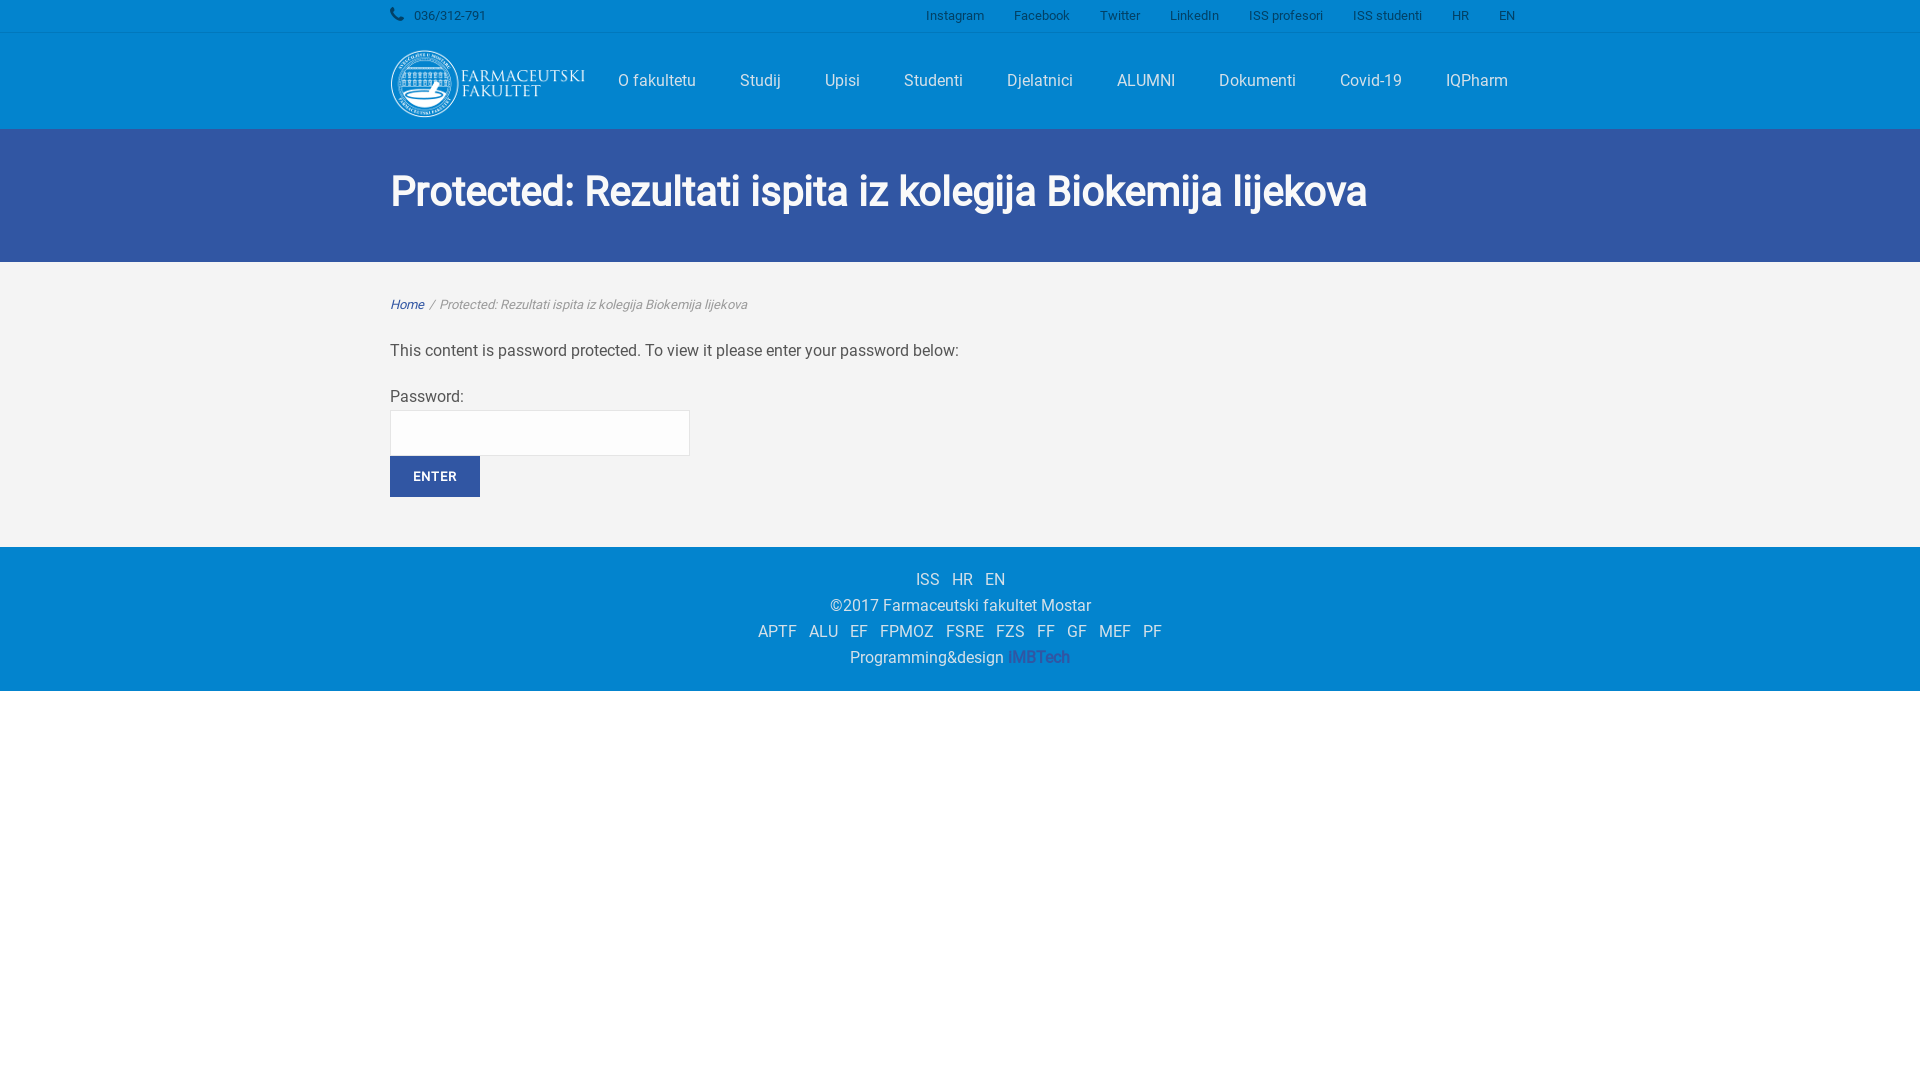  What do you see at coordinates (760, 81) in the screenshot?
I see `Studij` at bounding box center [760, 81].